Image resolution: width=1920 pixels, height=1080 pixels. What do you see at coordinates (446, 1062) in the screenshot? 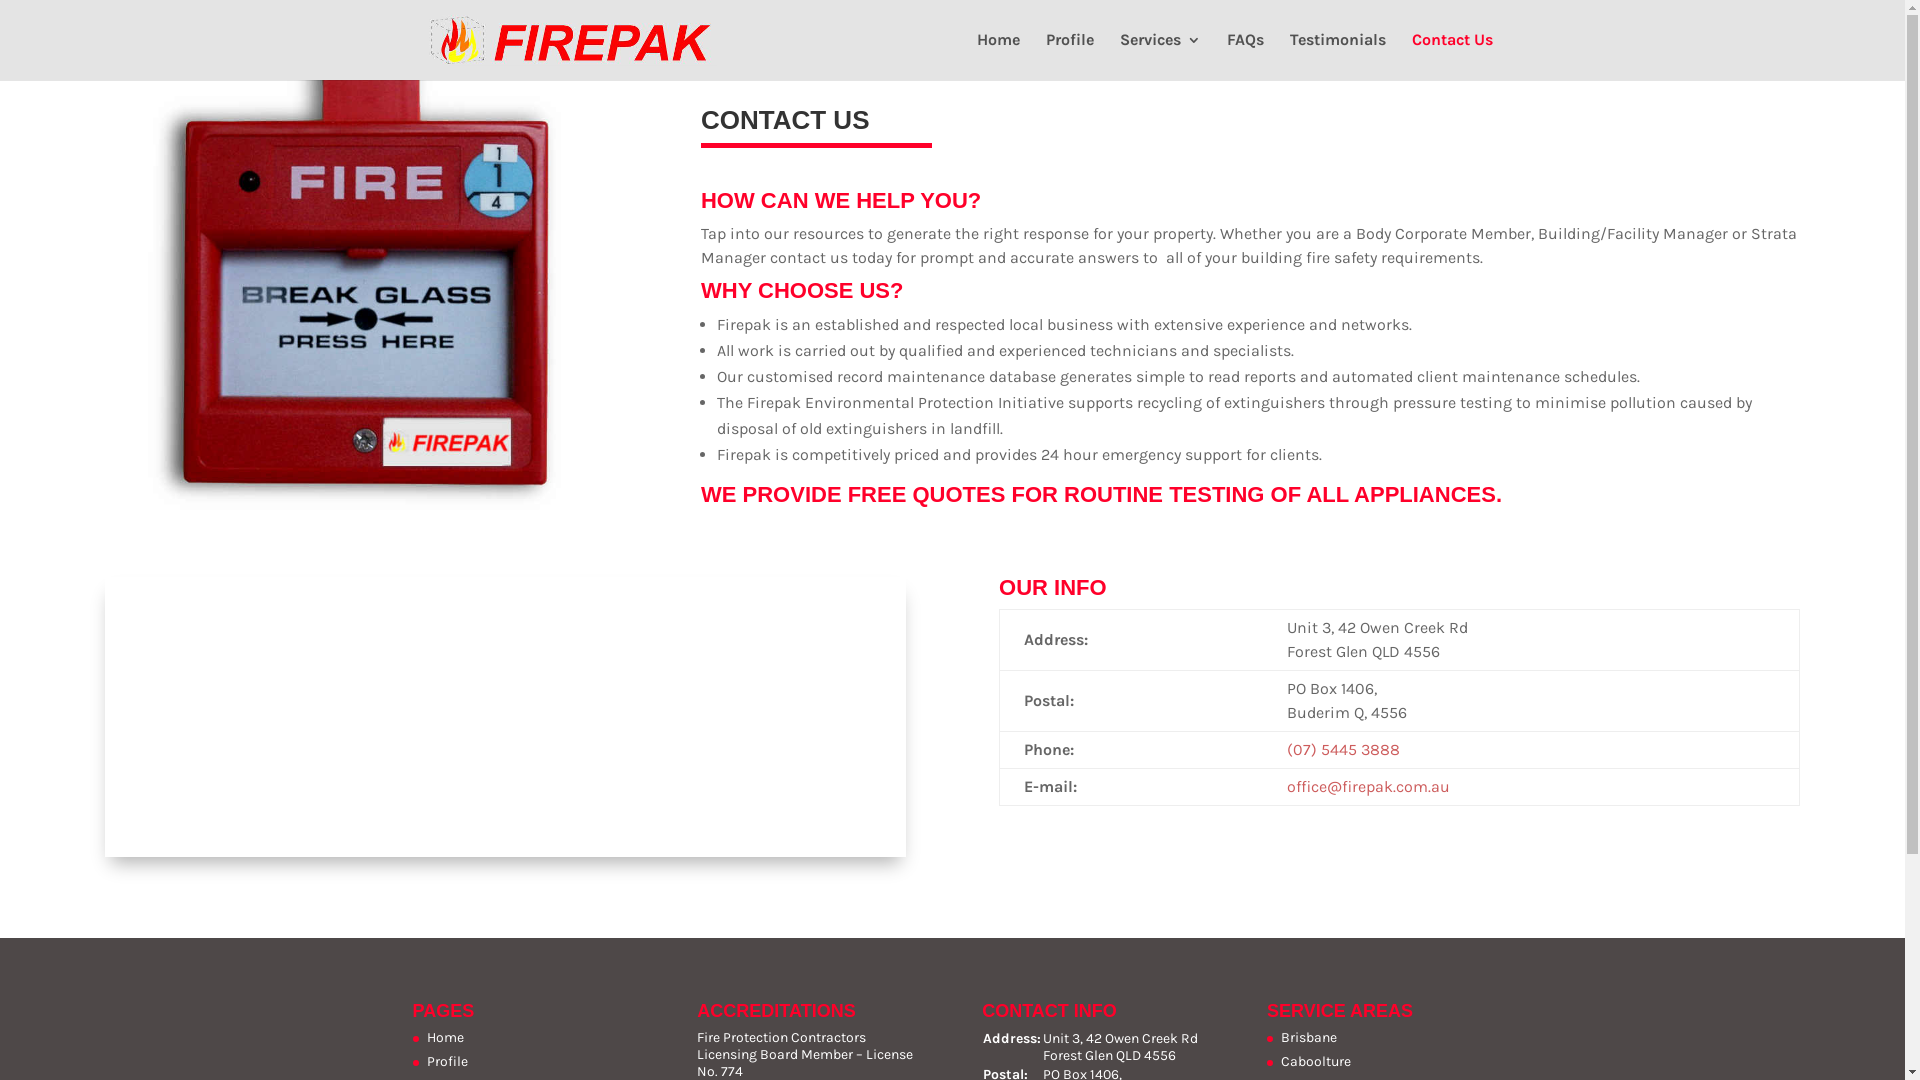
I see `Profile` at bounding box center [446, 1062].